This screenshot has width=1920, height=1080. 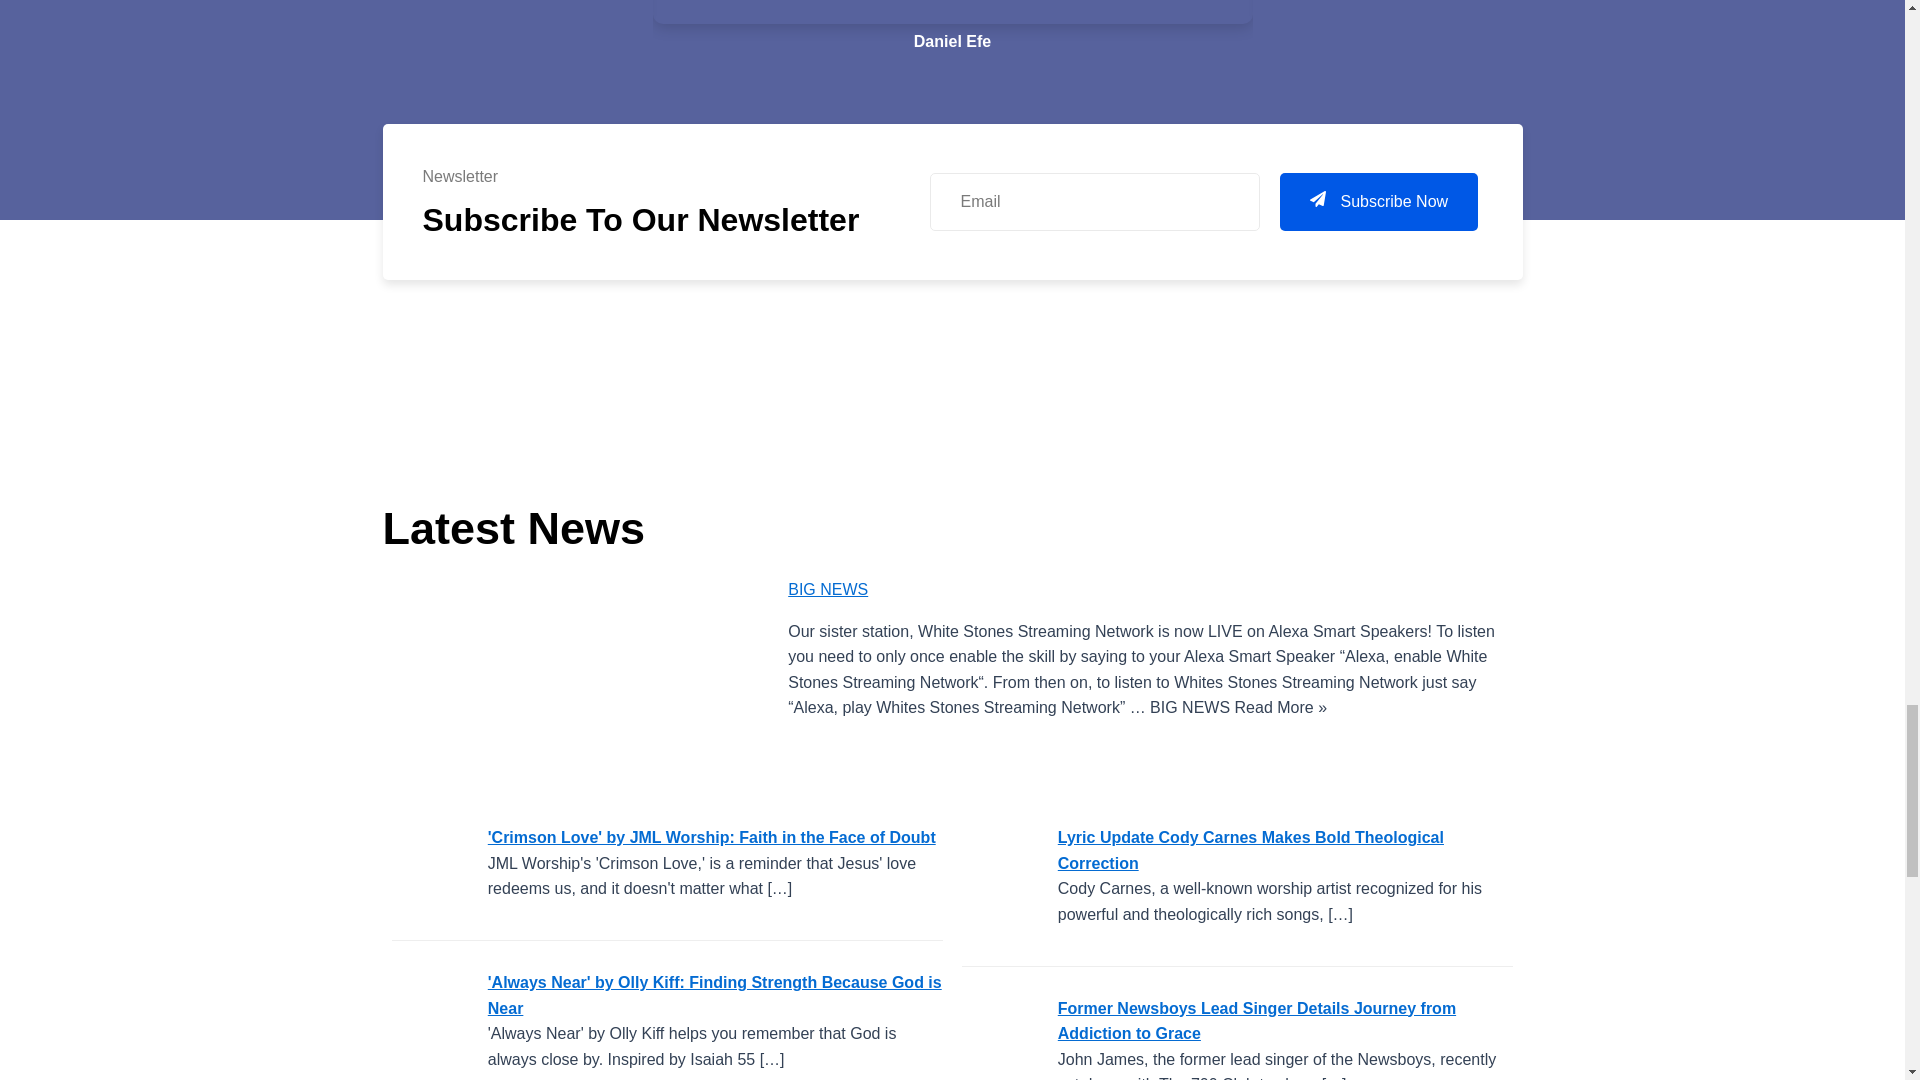 I want to click on 'Crimson Love' by JML Worship: Faith in the Face of Doubt, so click(x=432, y=870).